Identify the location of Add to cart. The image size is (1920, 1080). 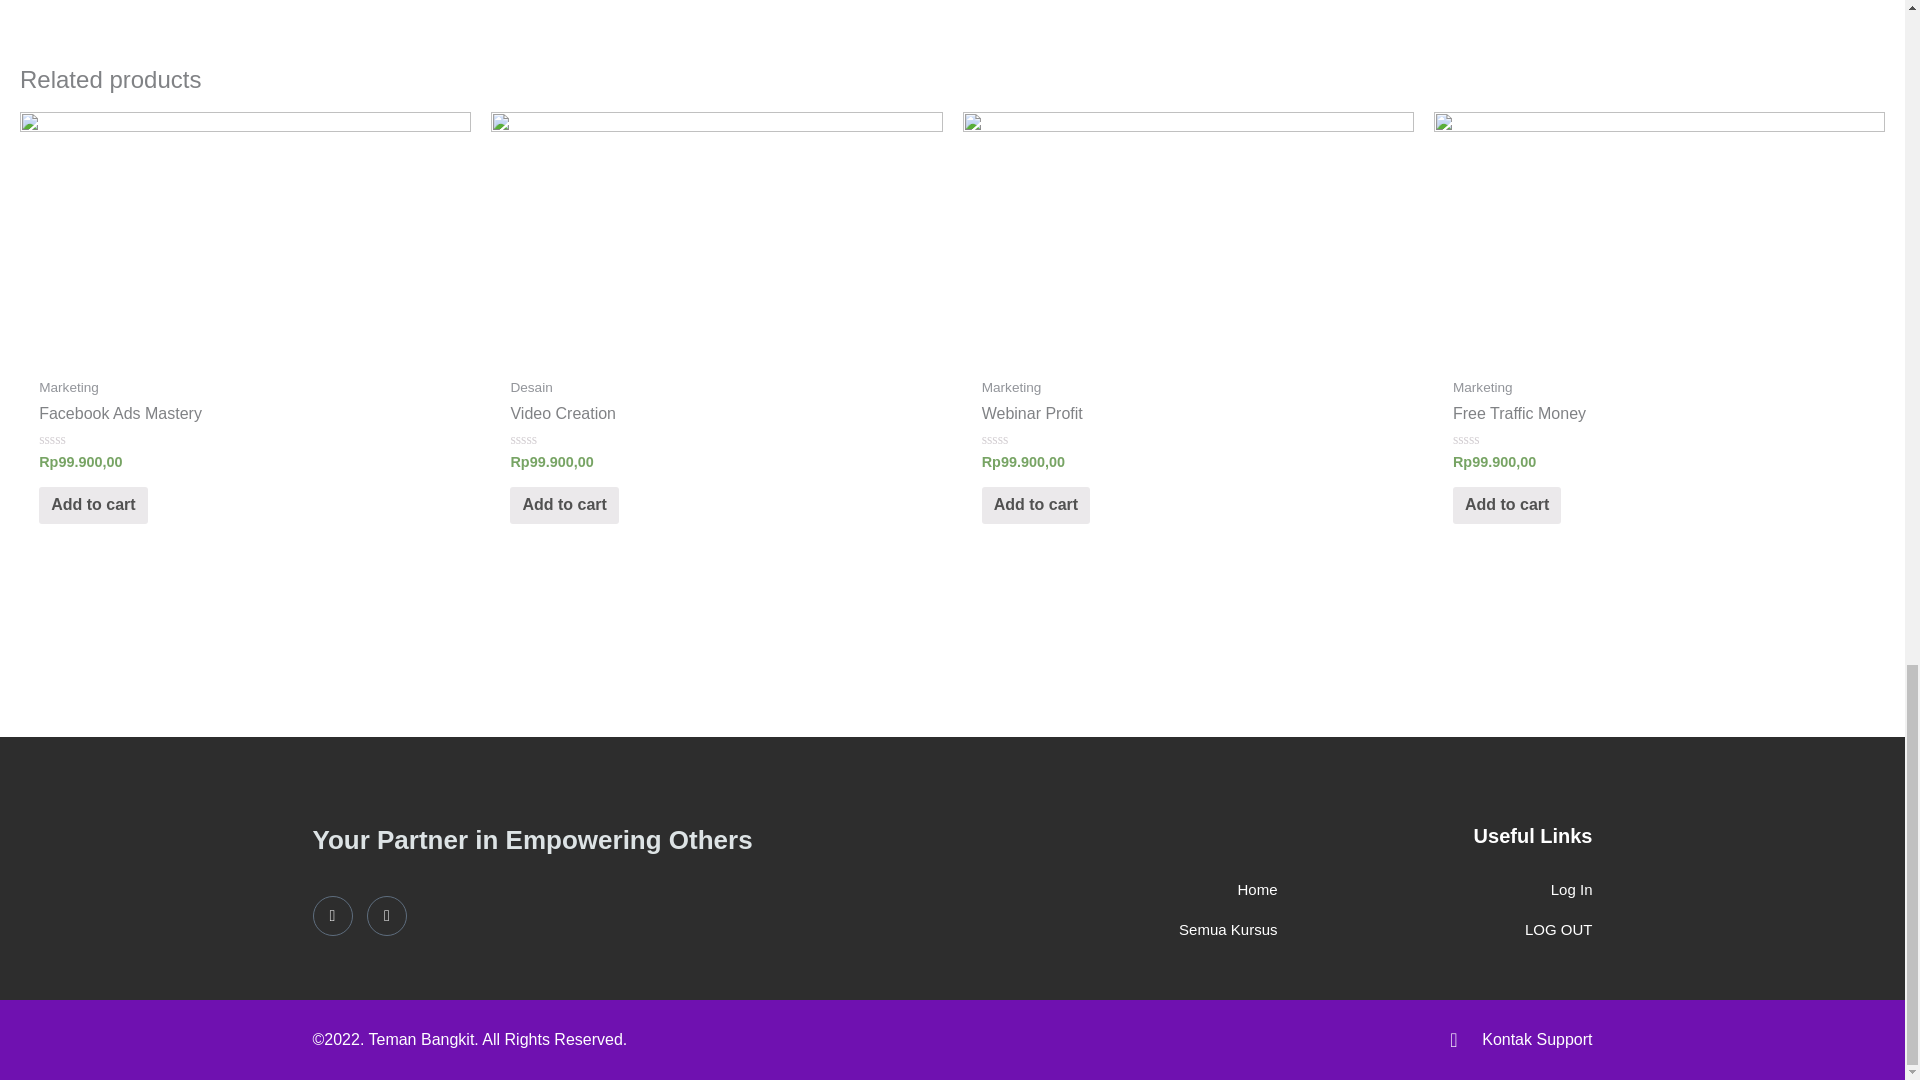
(564, 505).